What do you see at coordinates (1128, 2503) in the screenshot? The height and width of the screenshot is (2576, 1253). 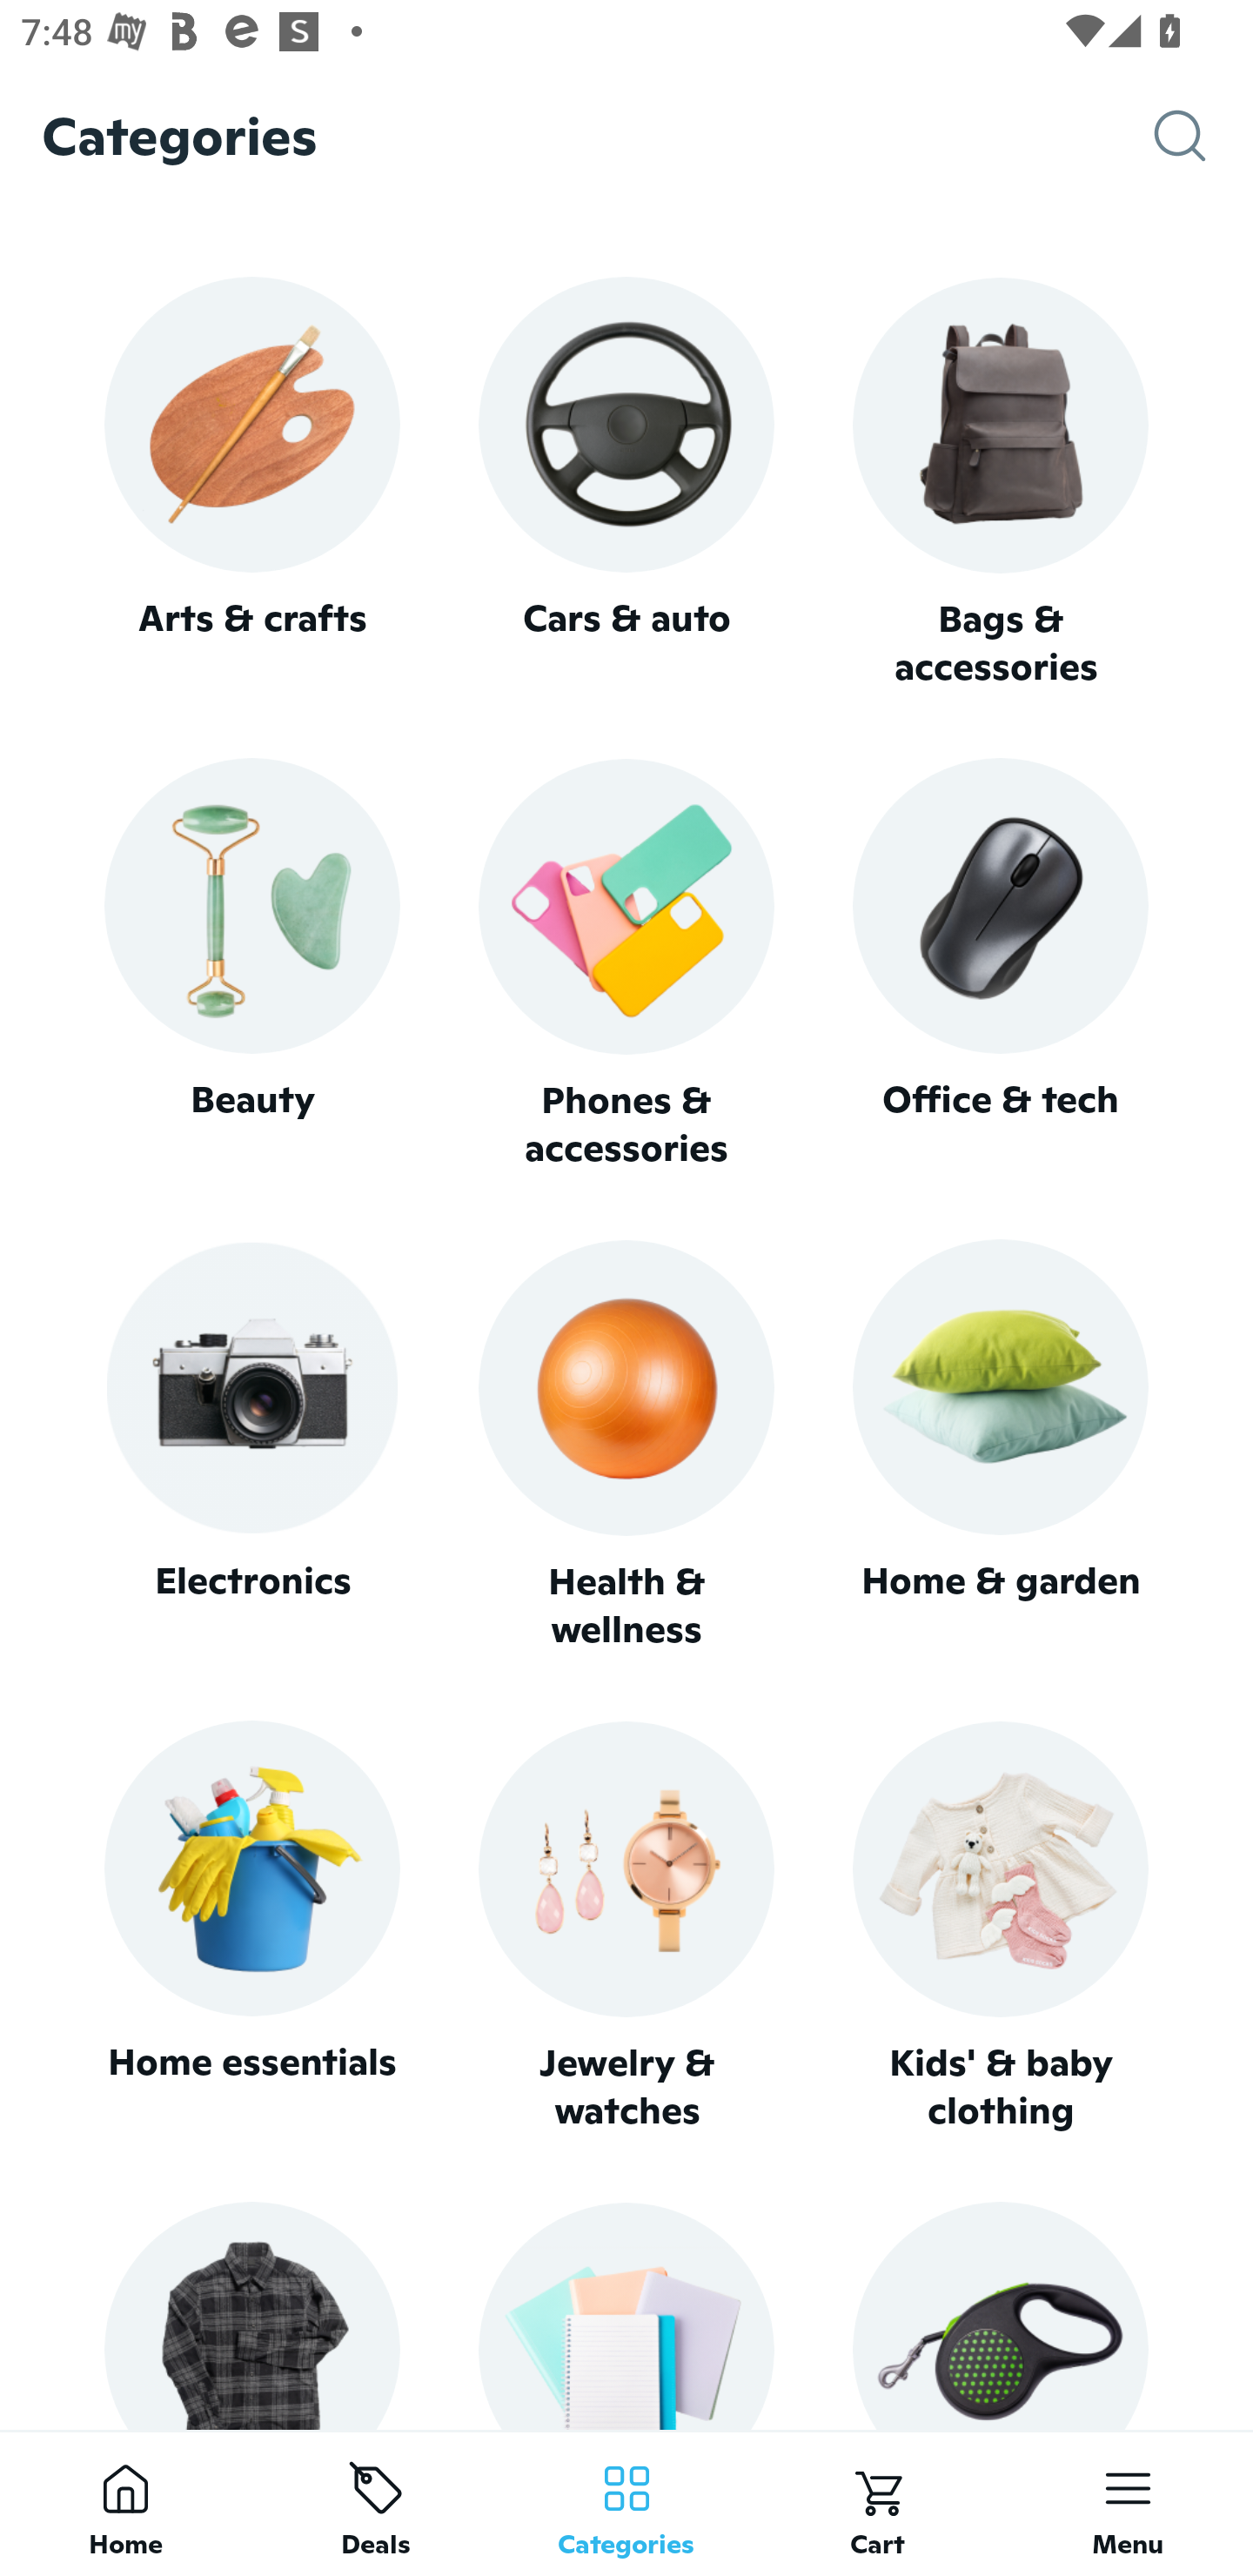 I see `Menu` at bounding box center [1128, 2503].